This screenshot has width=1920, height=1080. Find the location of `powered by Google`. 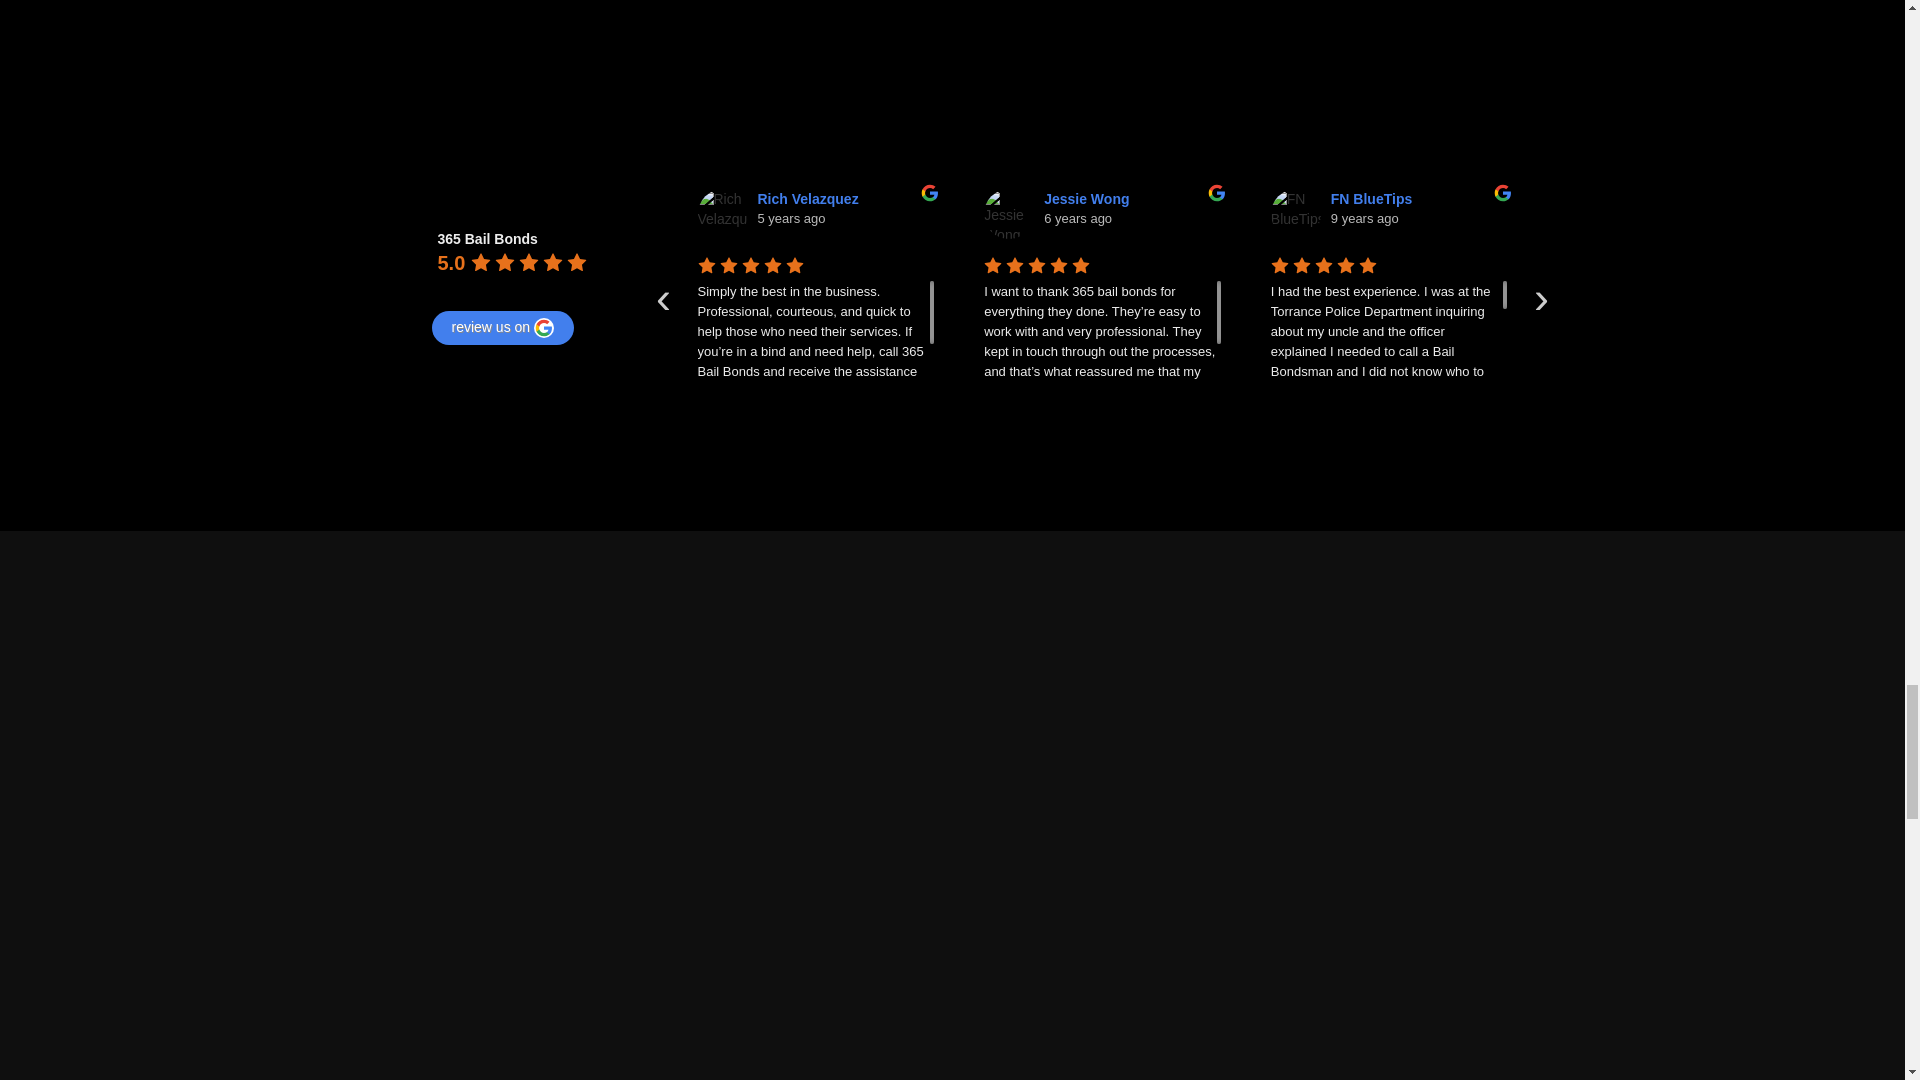

powered by Google is located at coordinates (509, 288).